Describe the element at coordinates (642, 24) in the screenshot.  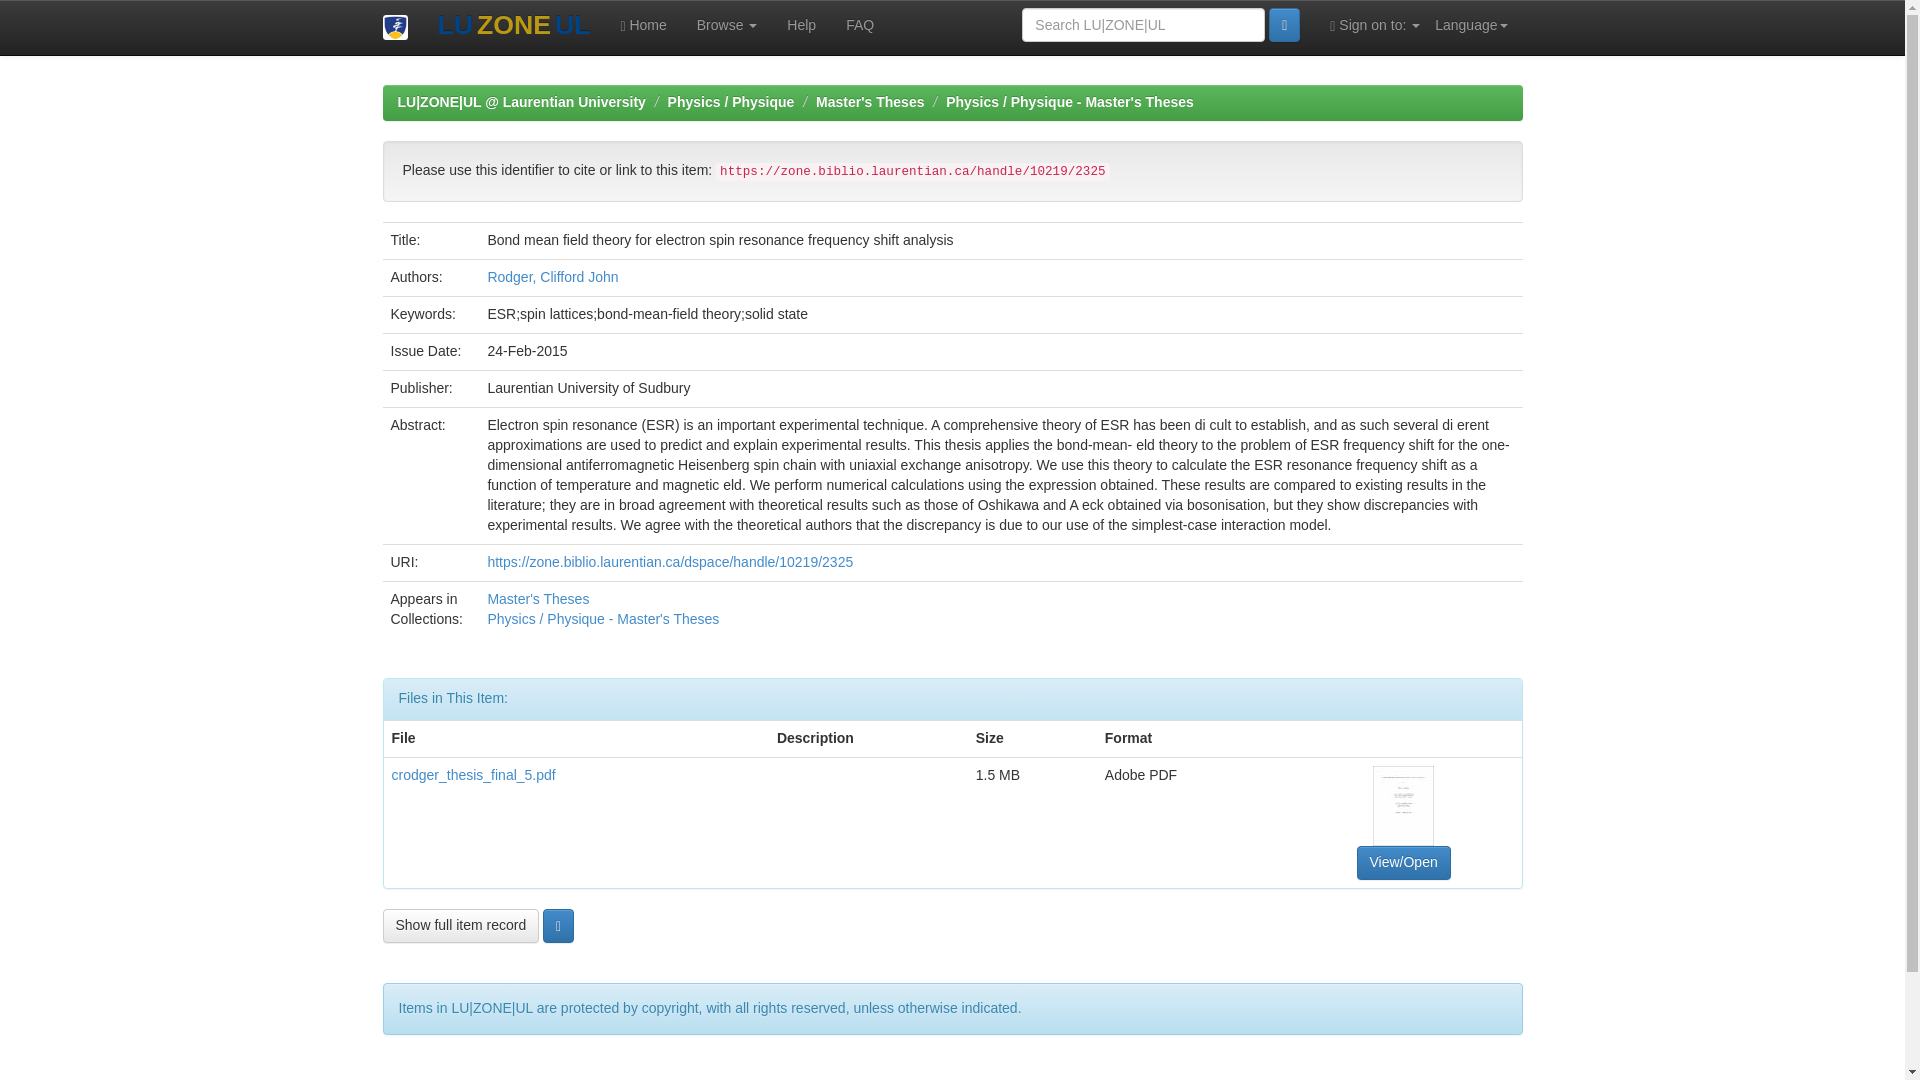
I see `Home` at that location.